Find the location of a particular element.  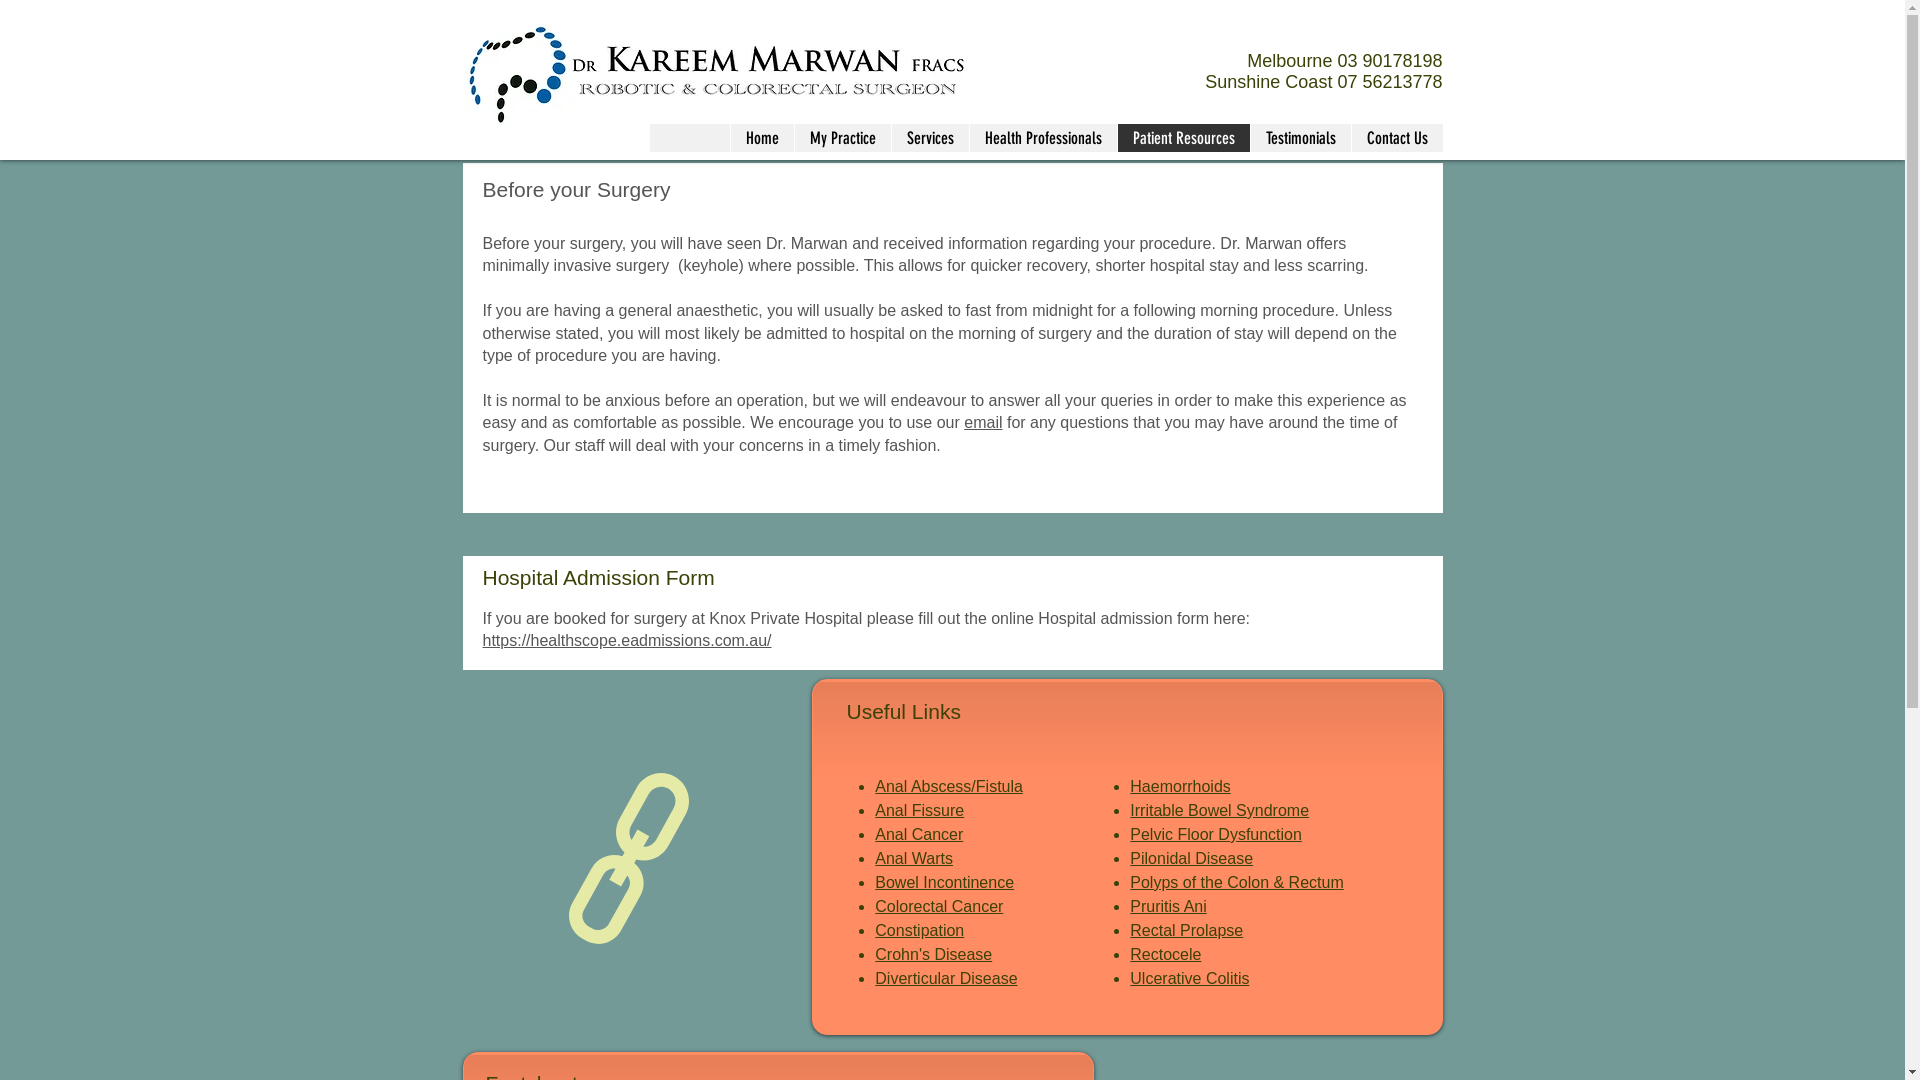

Bowel Incontinence is located at coordinates (944, 882).